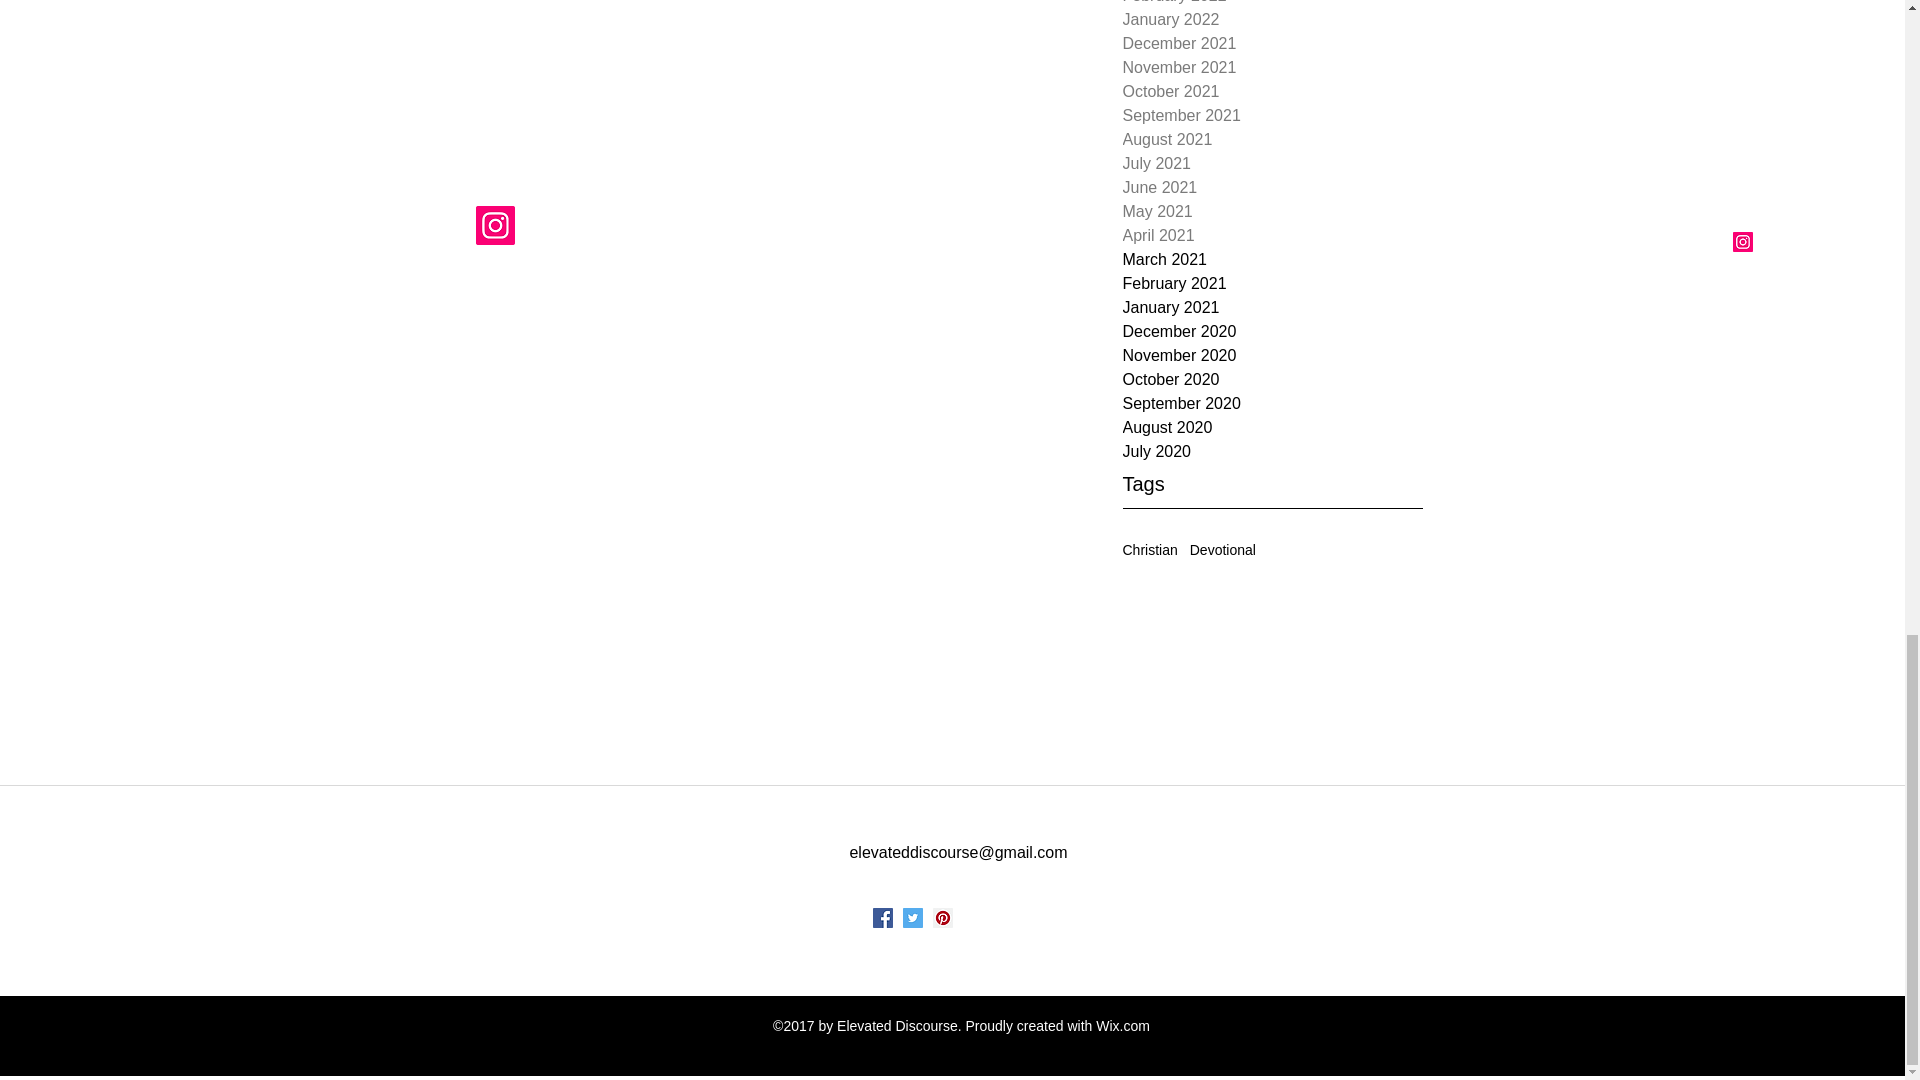 Image resolution: width=1920 pixels, height=1080 pixels. Describe the element at coordinates (1272, 20) in the screenshot. I see `January 2022` at that location.